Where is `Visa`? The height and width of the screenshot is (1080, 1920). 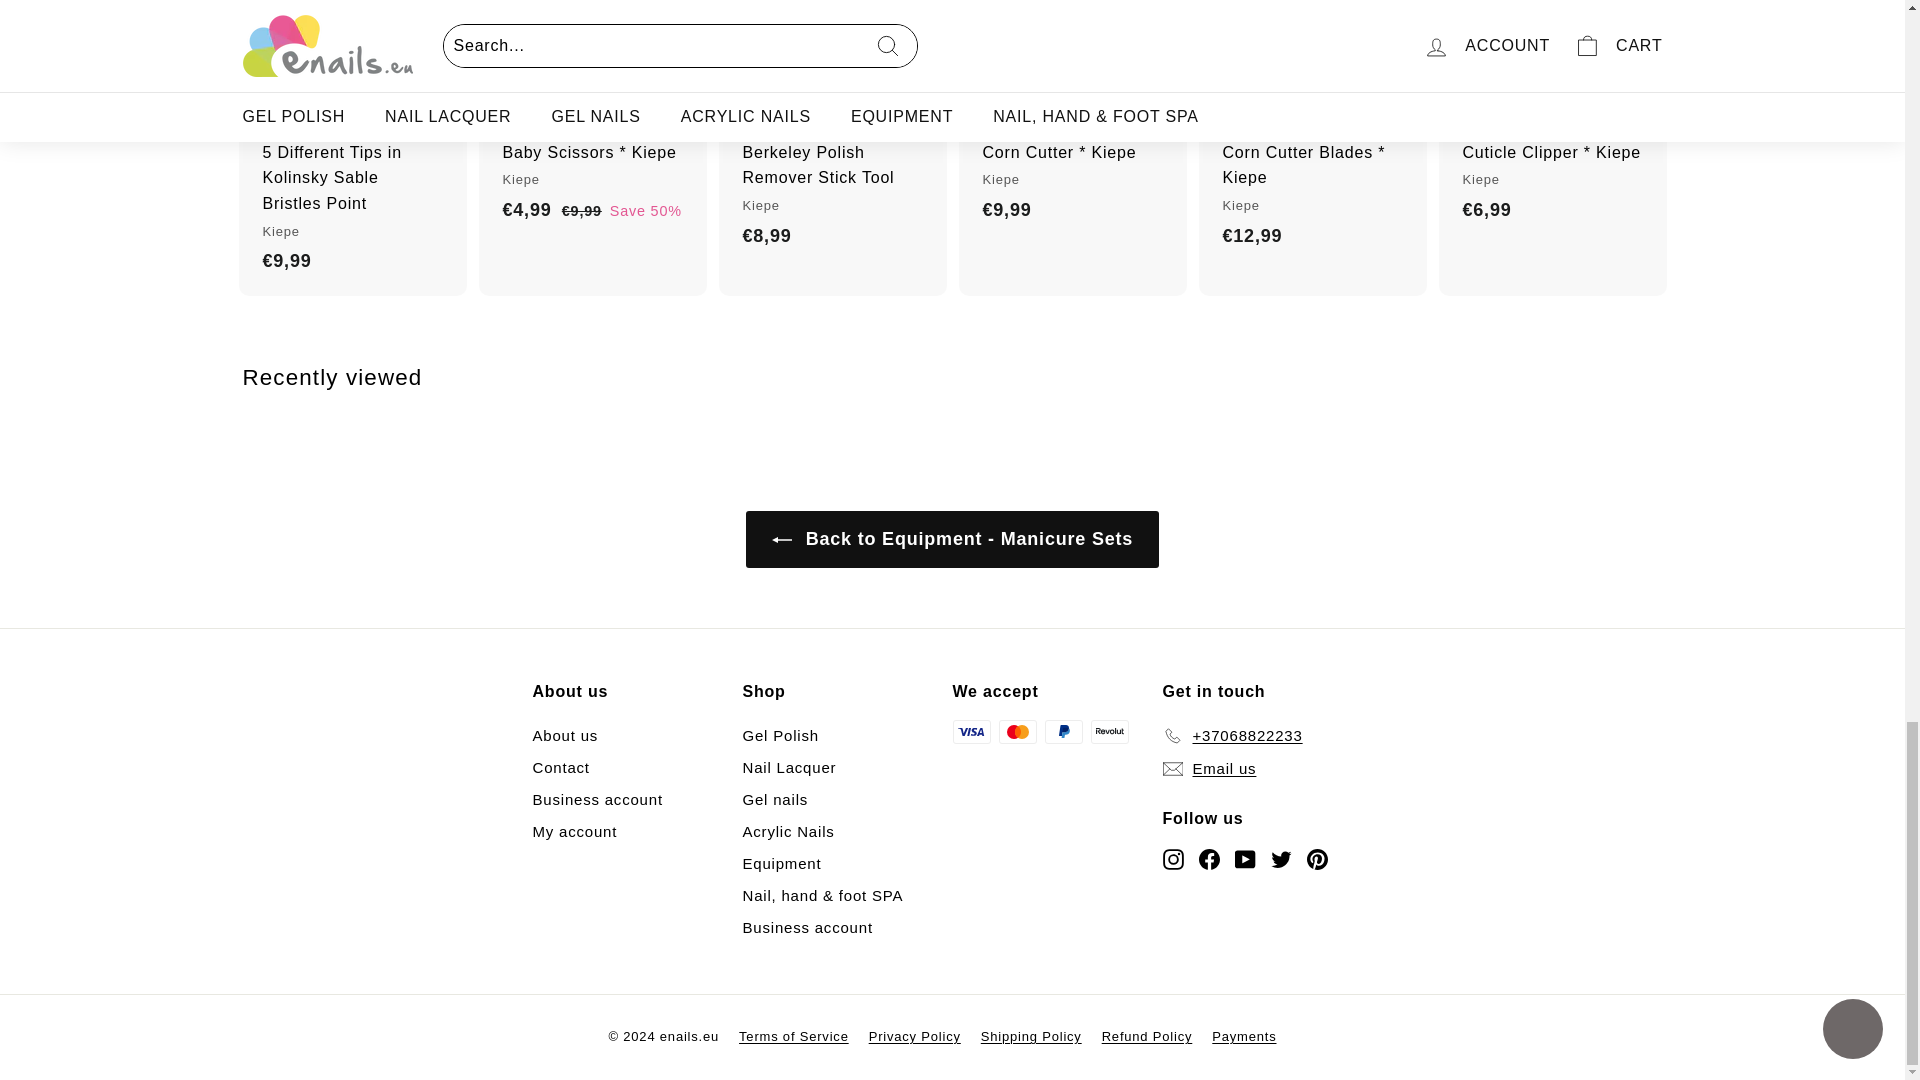 Visa is located at coordinates (971, 732).